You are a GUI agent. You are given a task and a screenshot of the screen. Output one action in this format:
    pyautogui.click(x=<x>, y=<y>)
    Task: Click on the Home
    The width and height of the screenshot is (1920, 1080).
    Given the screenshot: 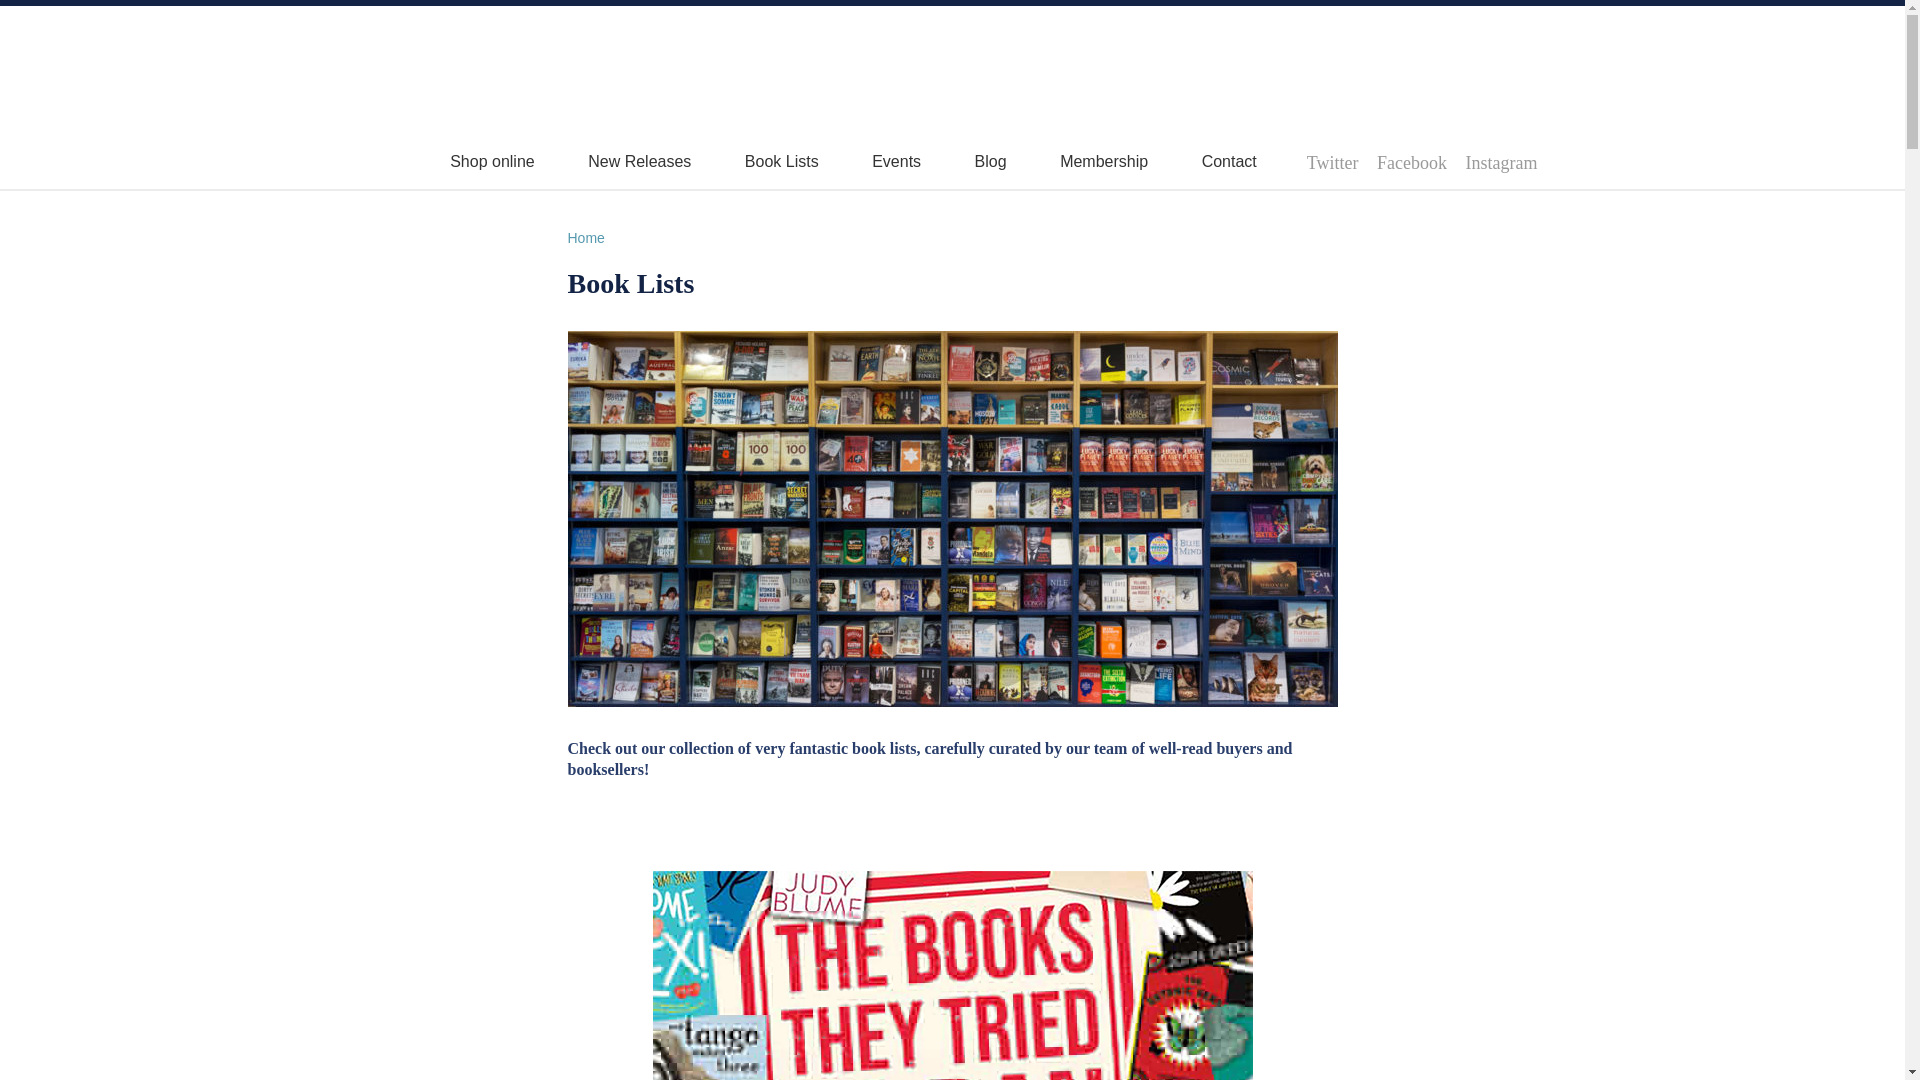 What is the action you would take?
    pyautogui.click(x=586, y=238)
    